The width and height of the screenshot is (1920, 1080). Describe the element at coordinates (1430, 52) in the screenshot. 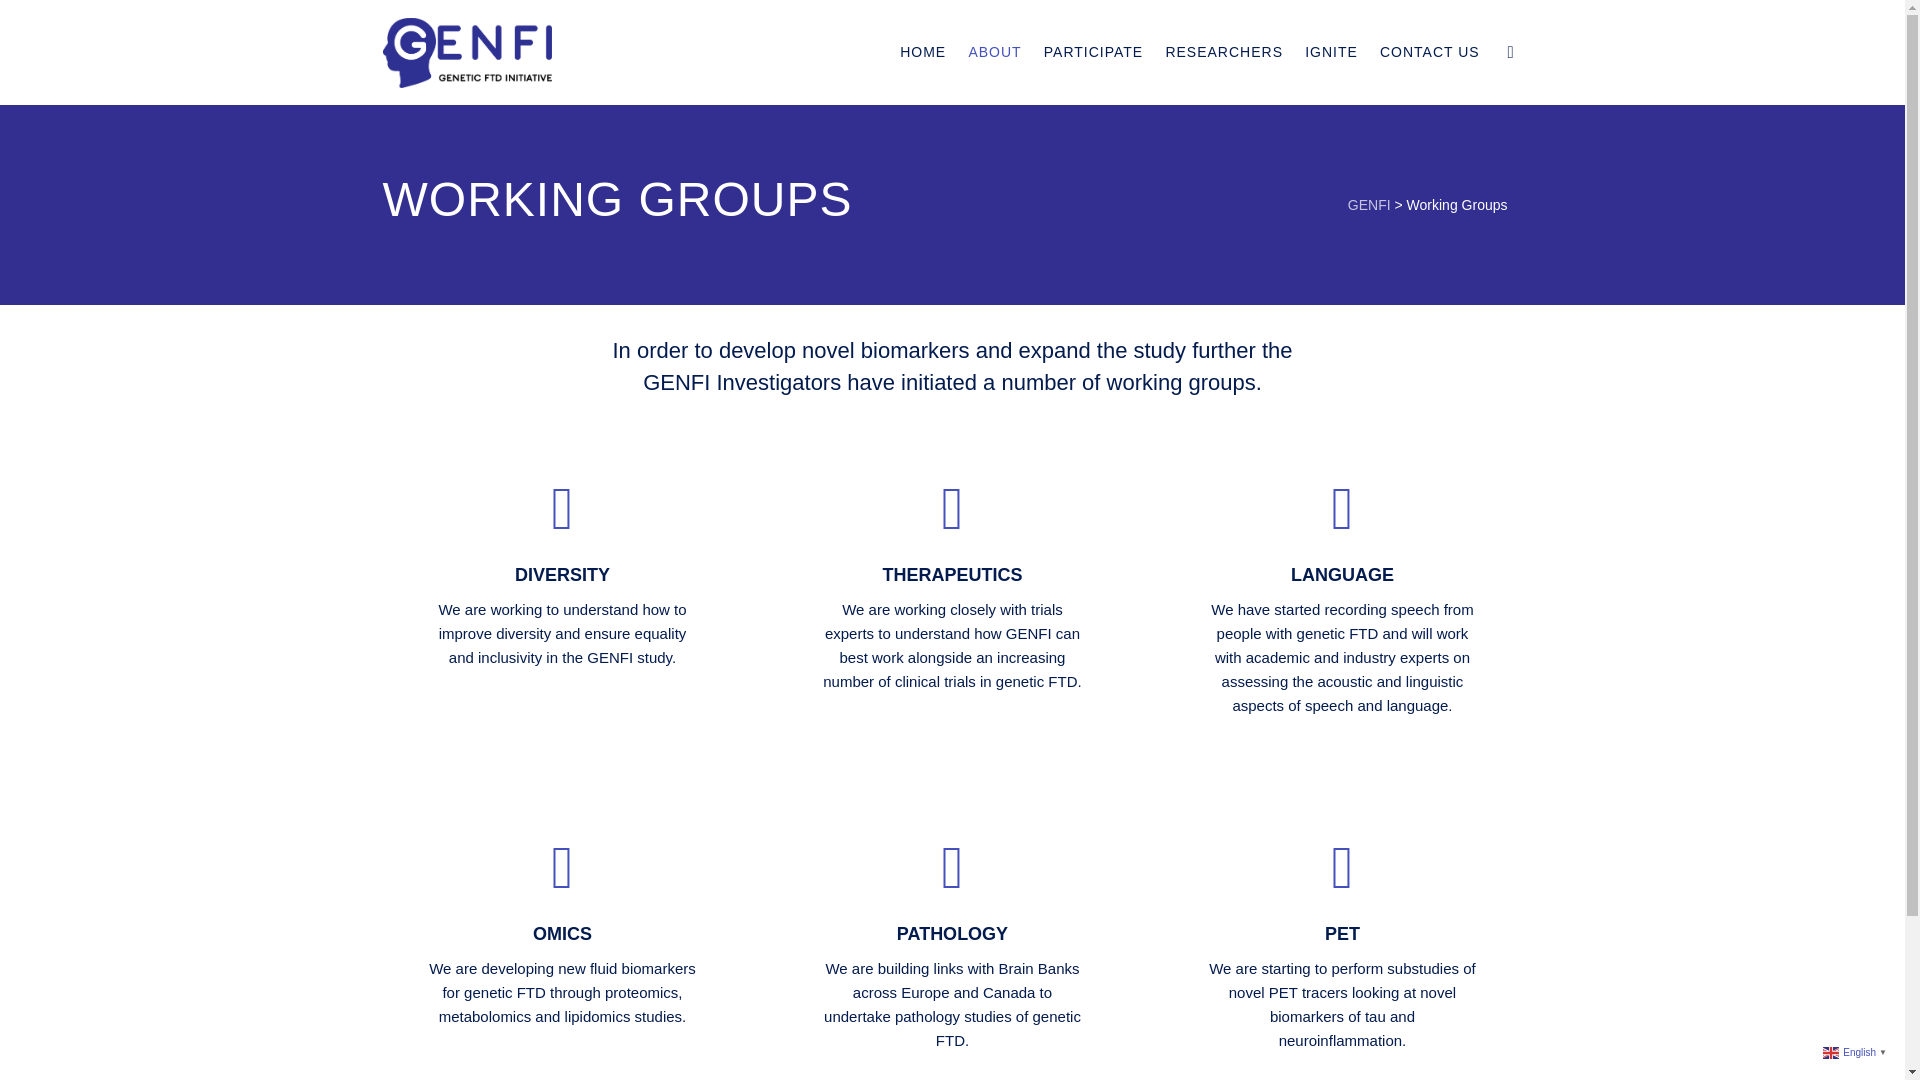

I see `CONTACT US` at that location.